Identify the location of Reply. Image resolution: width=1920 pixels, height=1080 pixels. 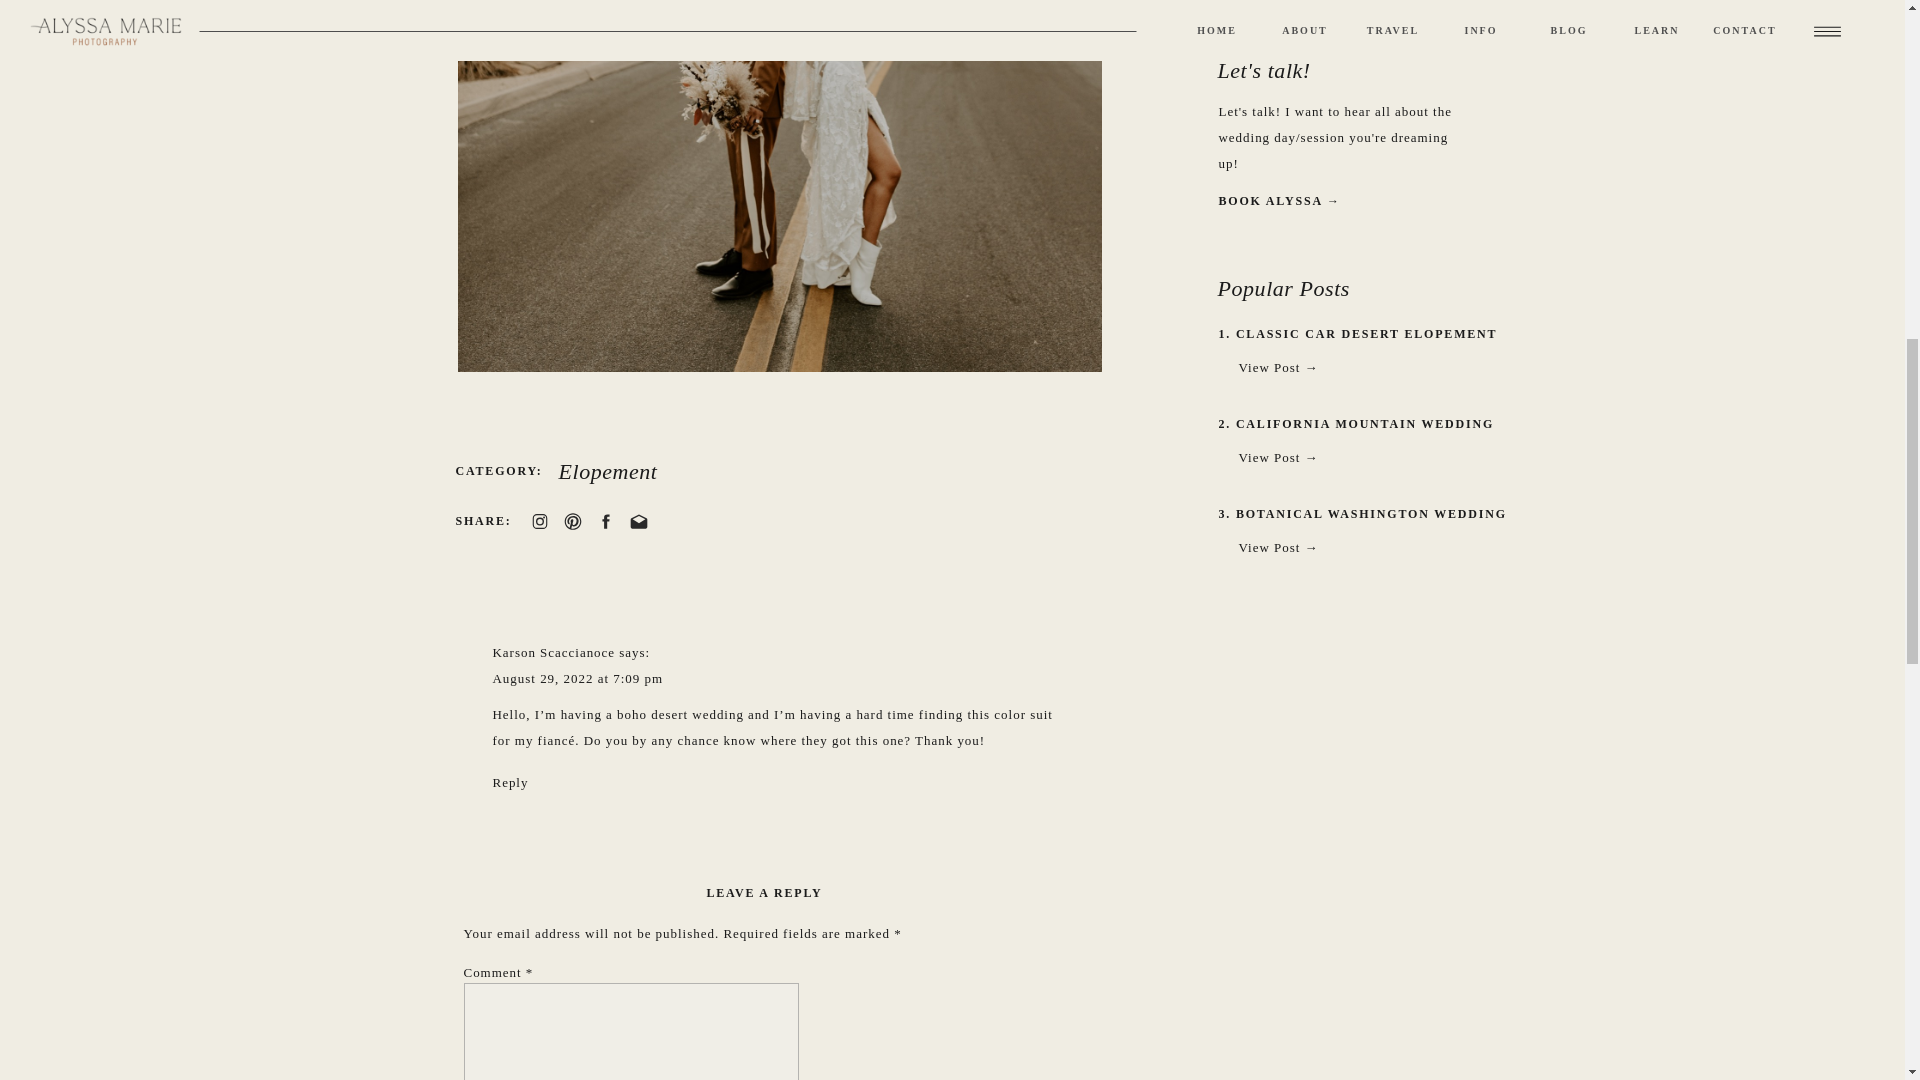
(510, 782).